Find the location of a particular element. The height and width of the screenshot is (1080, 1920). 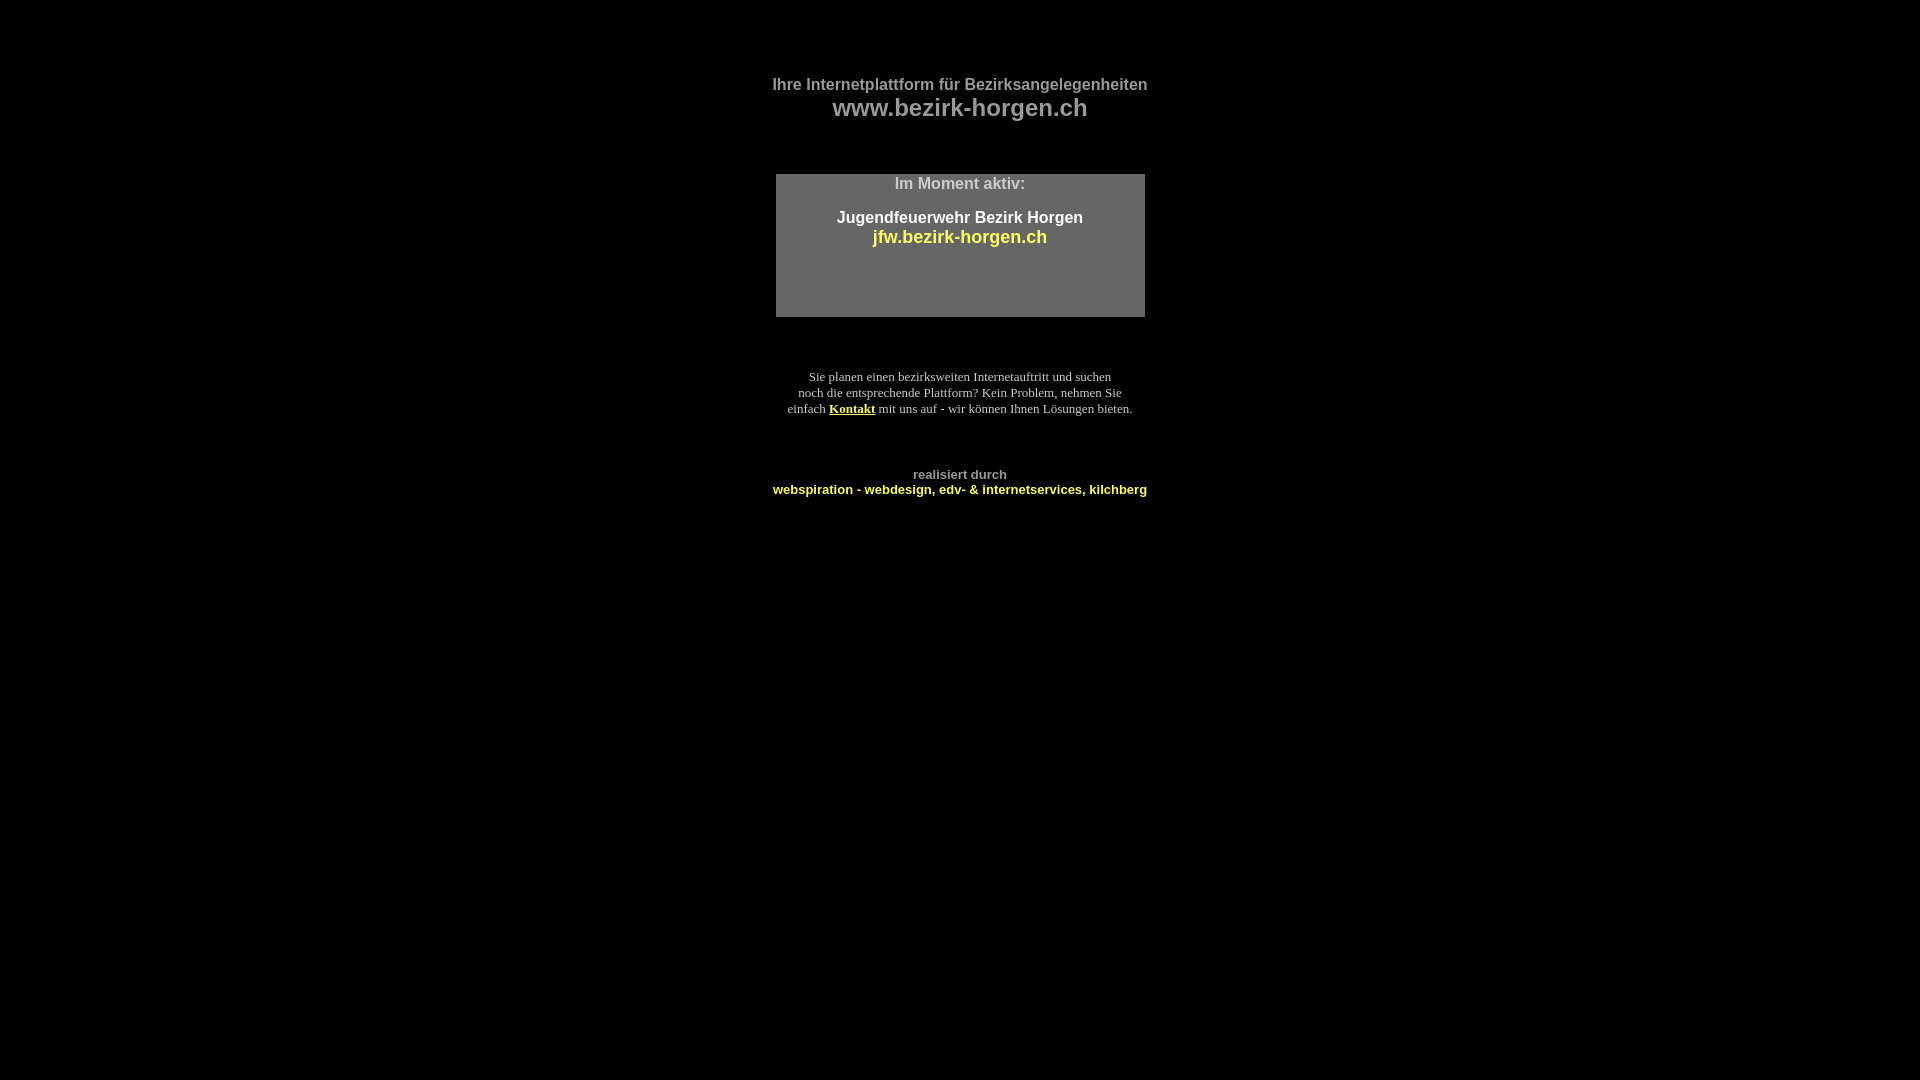

Kontakt is located at coordinates (852, 408).